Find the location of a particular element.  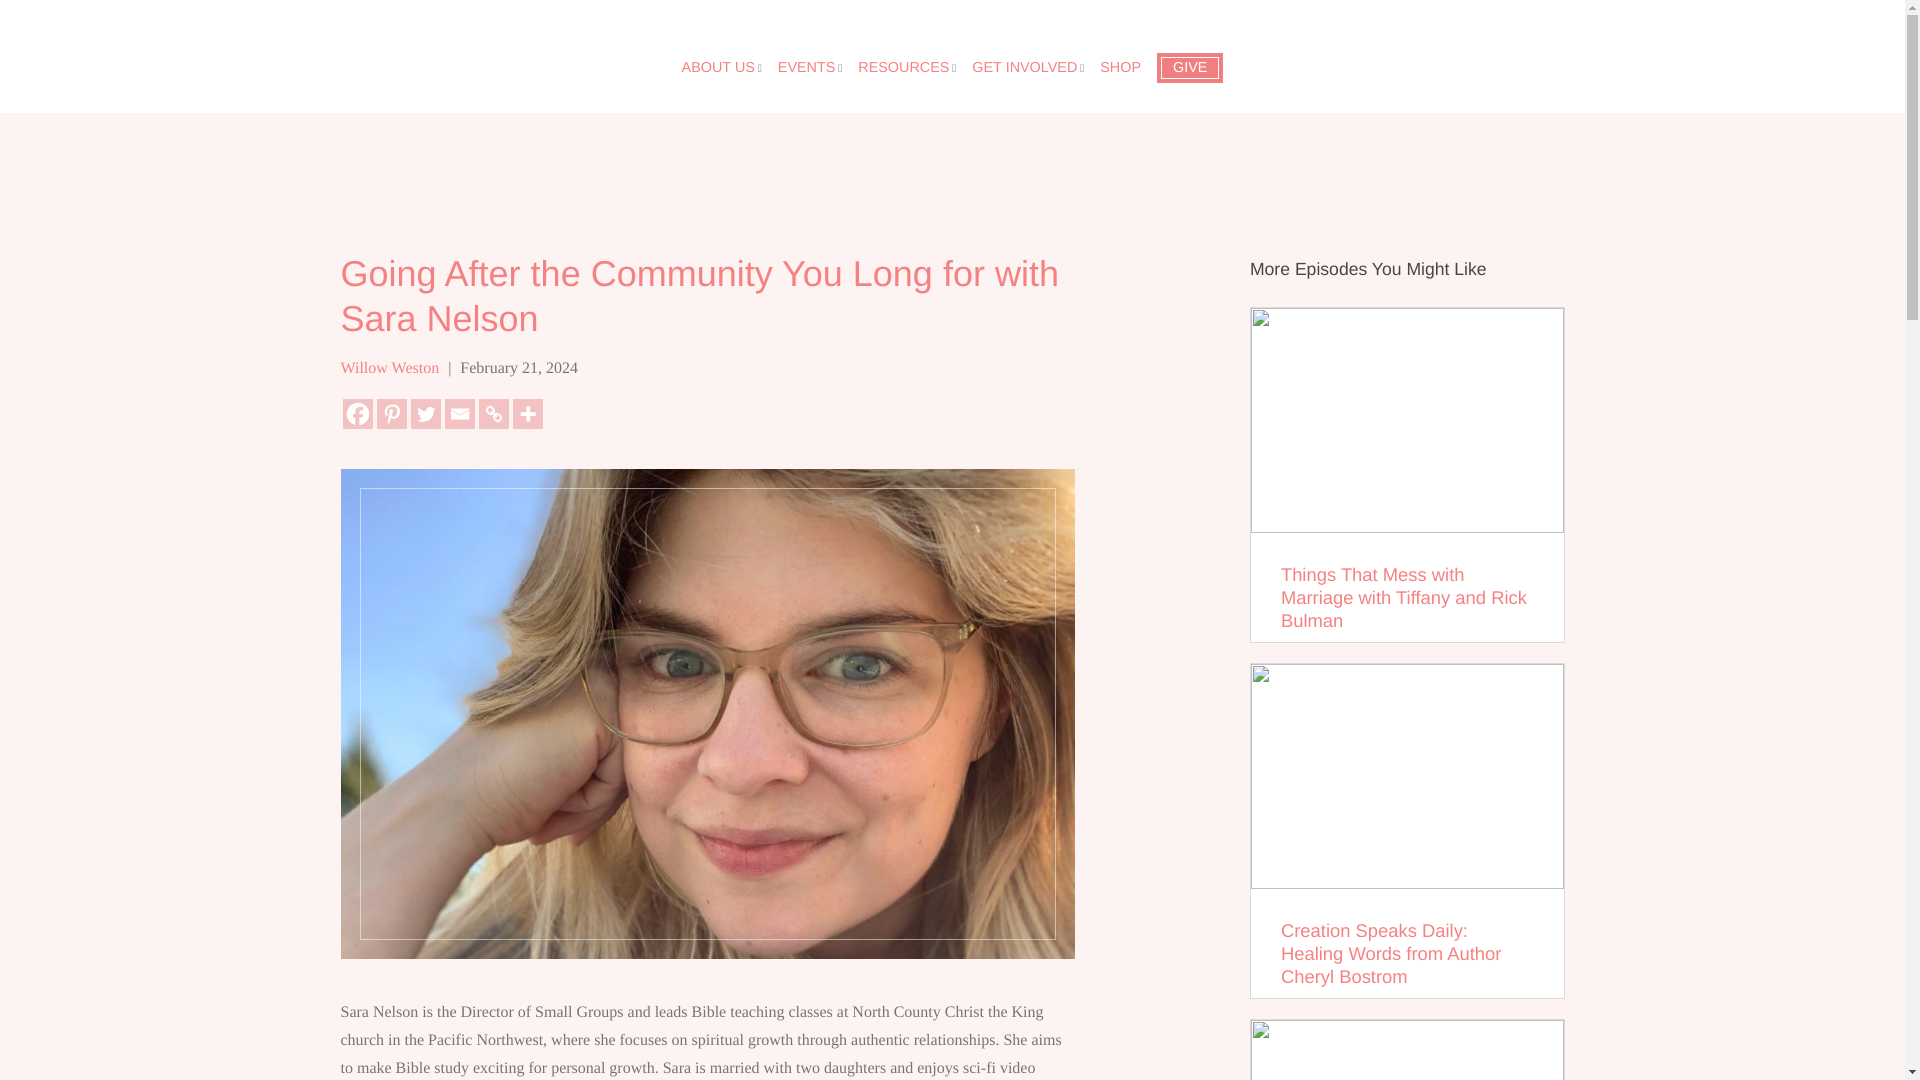

Going After the Community You Long for with Sara Nelson is located at coordinates (706, 296).